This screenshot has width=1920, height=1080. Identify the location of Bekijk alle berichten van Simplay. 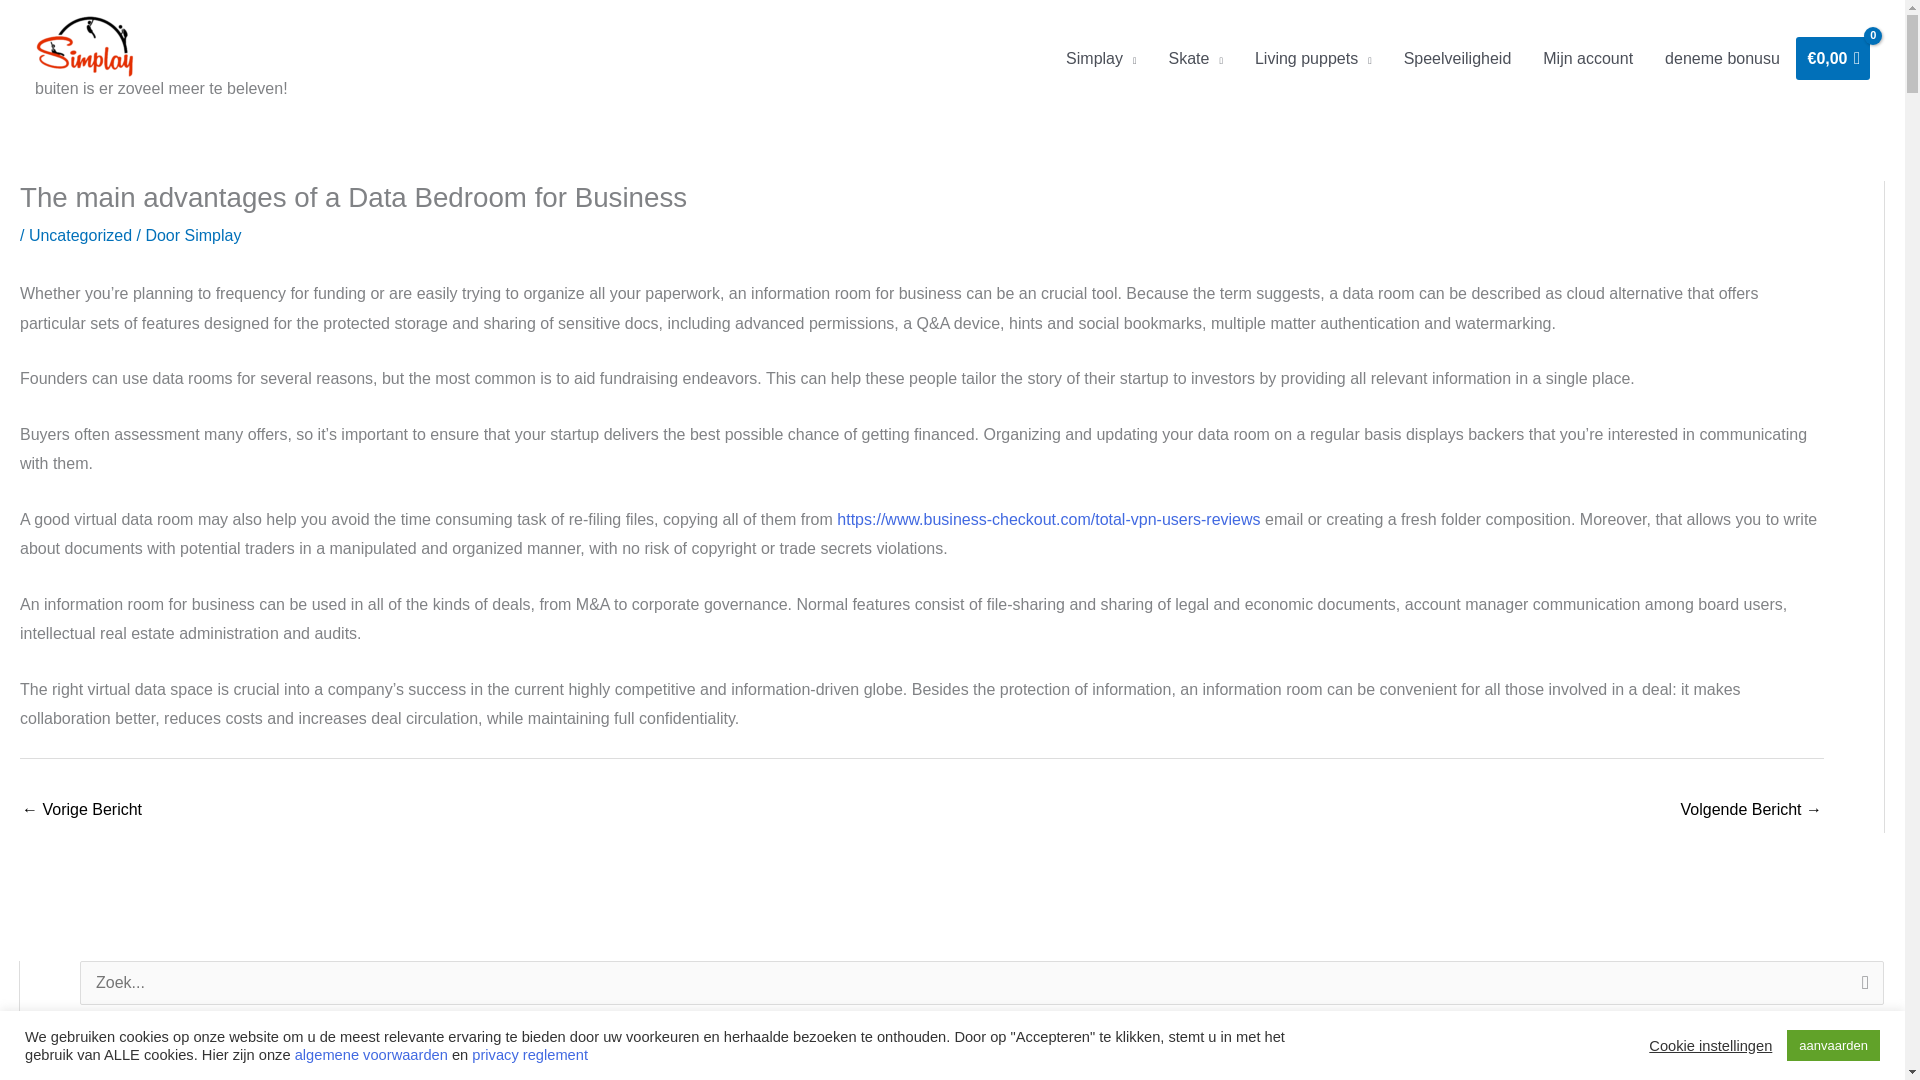
(212, 235).